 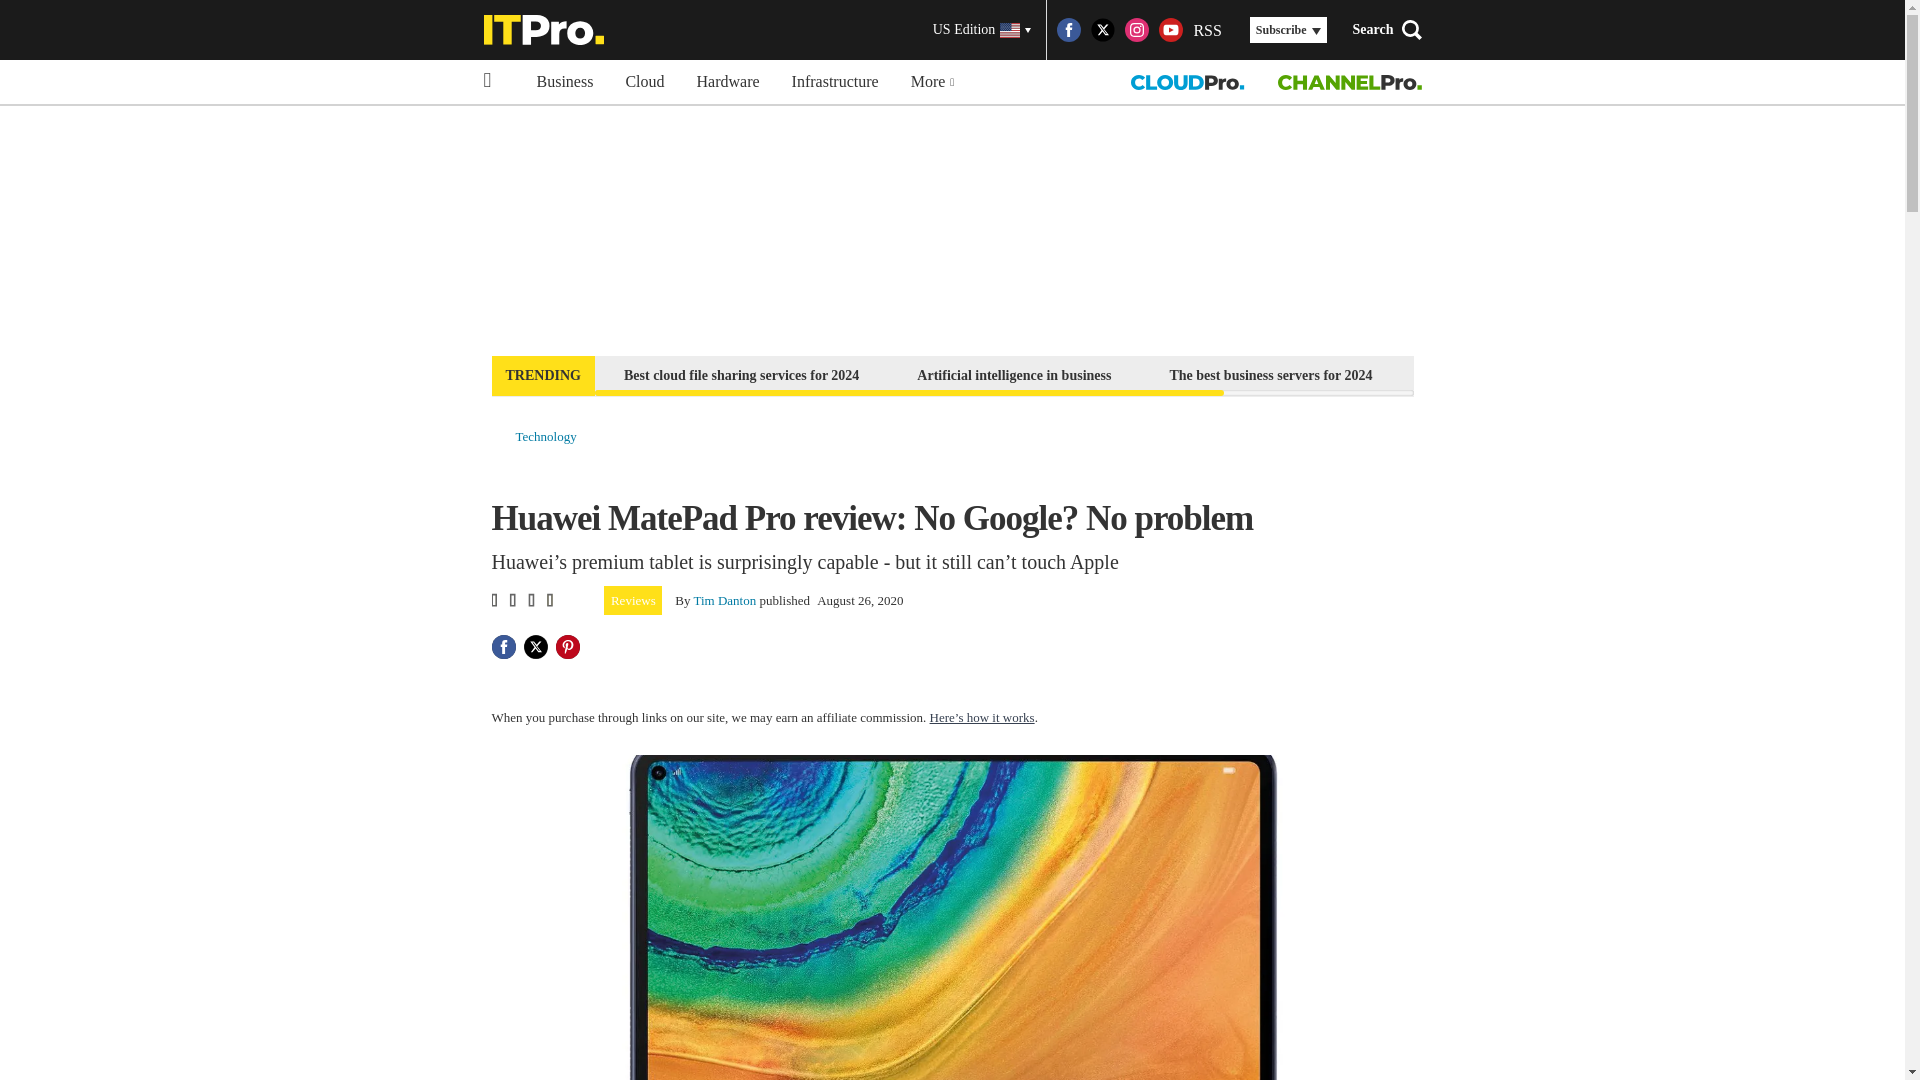 What do you see at coordinates (724, 600) in the screenshot?
I see `Tim Danton` at bounding box center [724, 600].